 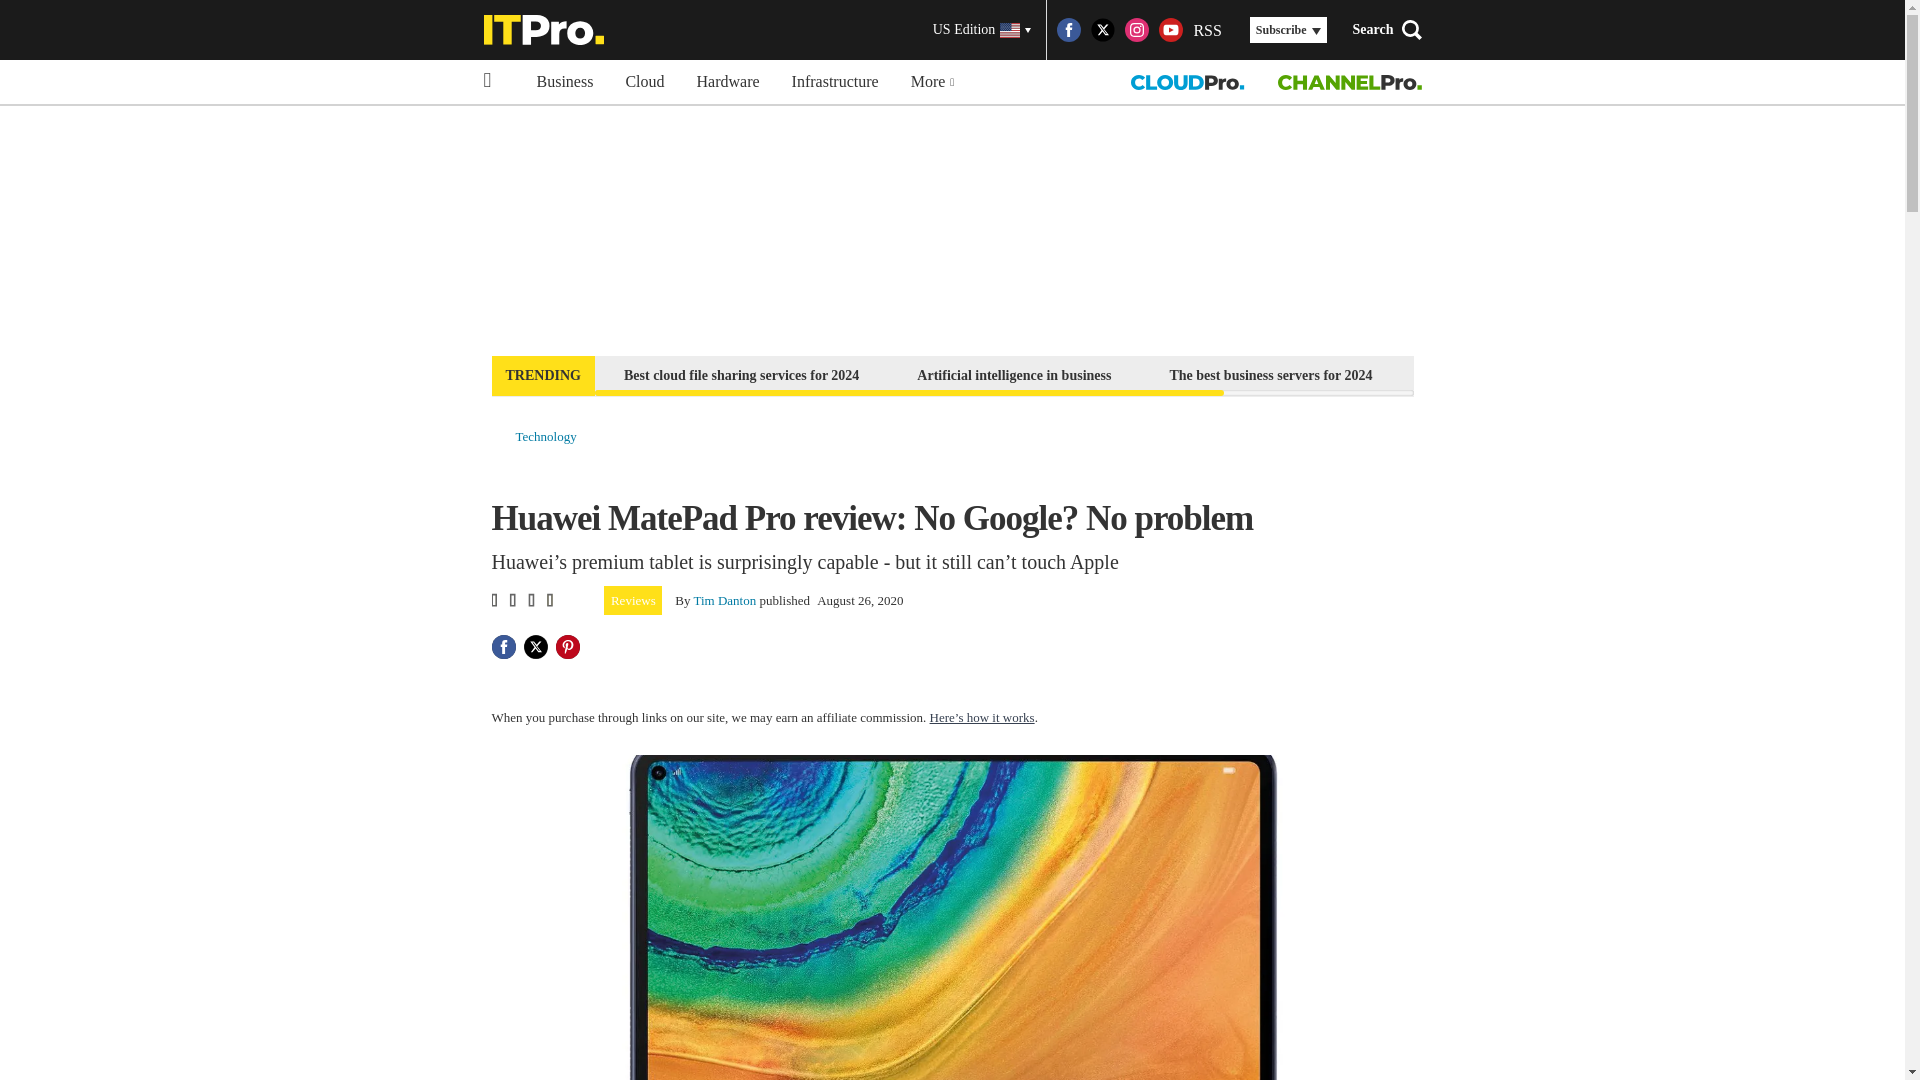 What do you see at coordinates (724, 600) in the screenshot?
I see `Tim Danton` at bounding box center [724, 600].